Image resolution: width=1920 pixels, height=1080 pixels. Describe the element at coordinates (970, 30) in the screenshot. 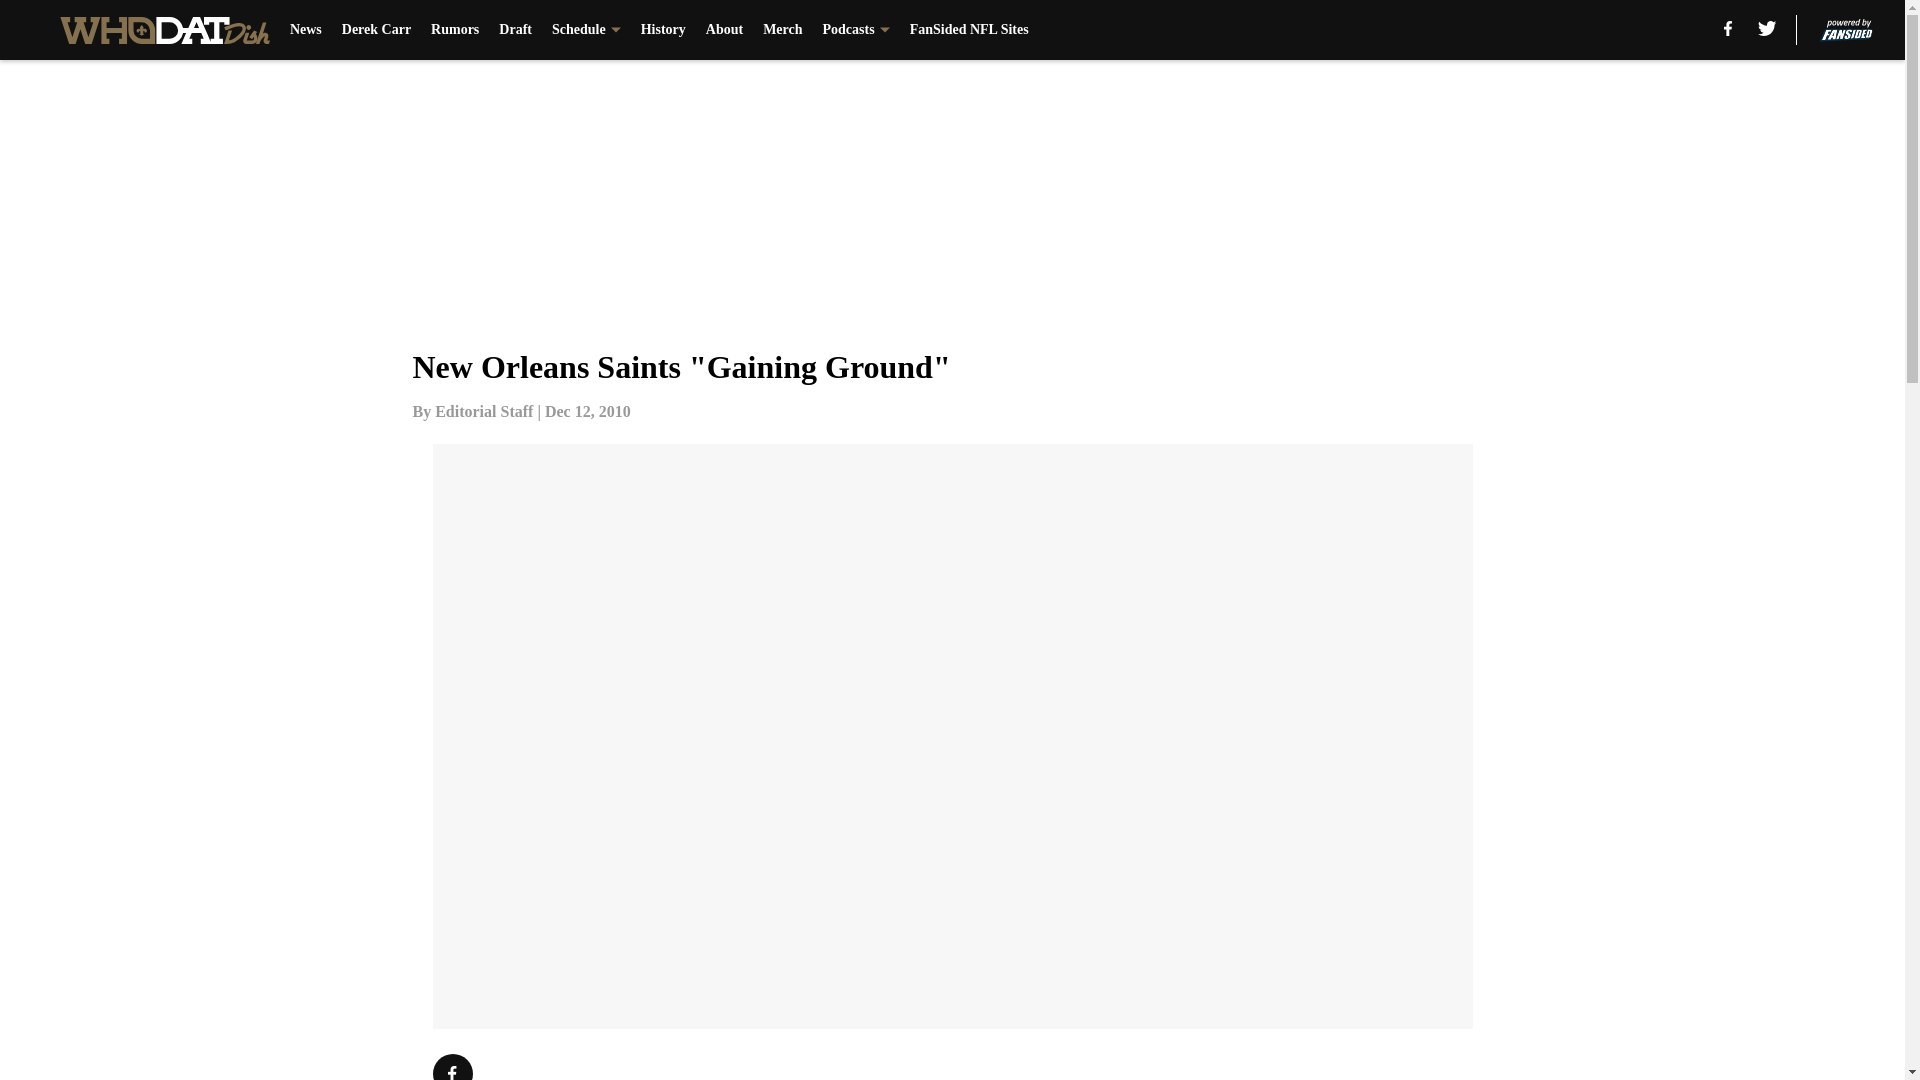

I see `FanSided NFL Sites` at that location.